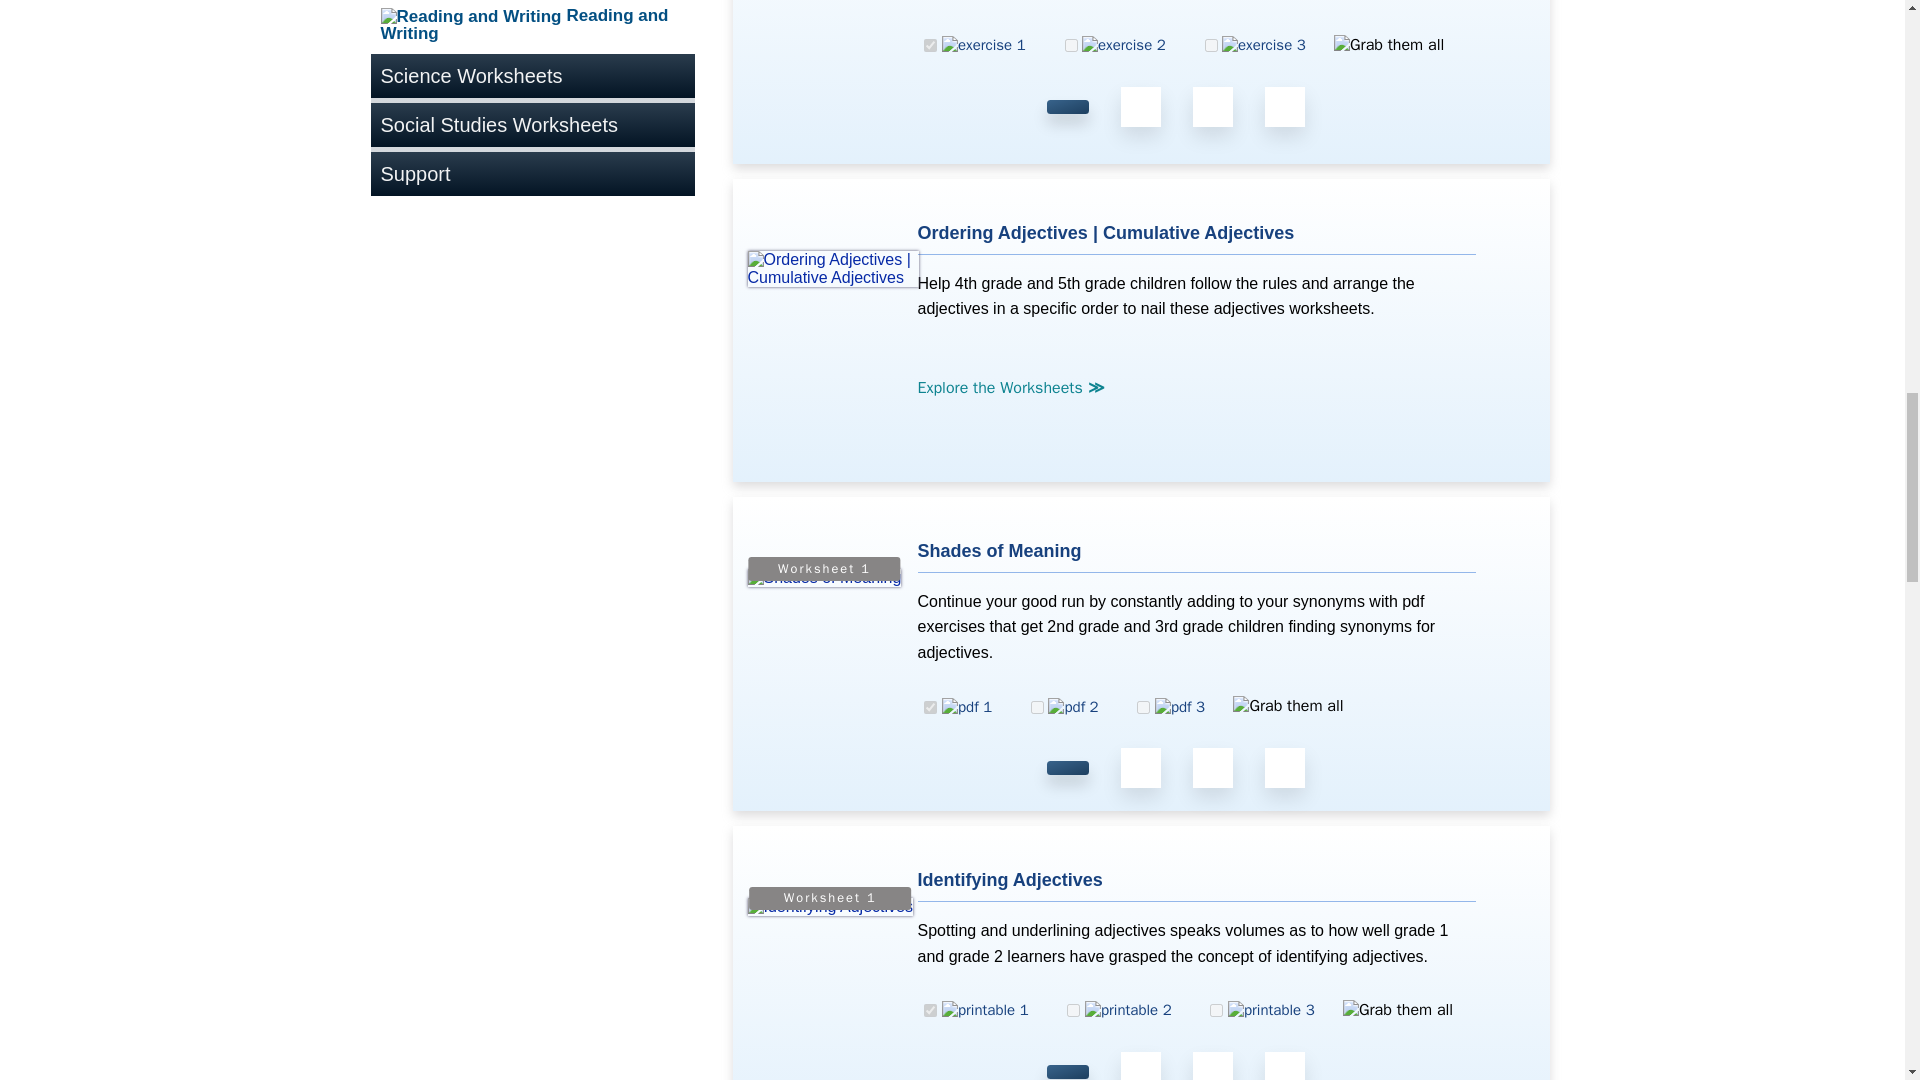 The width and height of the screenshot is (1920, 1080). Describe the element at coordinates (1143, 706) in the screenshot. I see `on` at that location.